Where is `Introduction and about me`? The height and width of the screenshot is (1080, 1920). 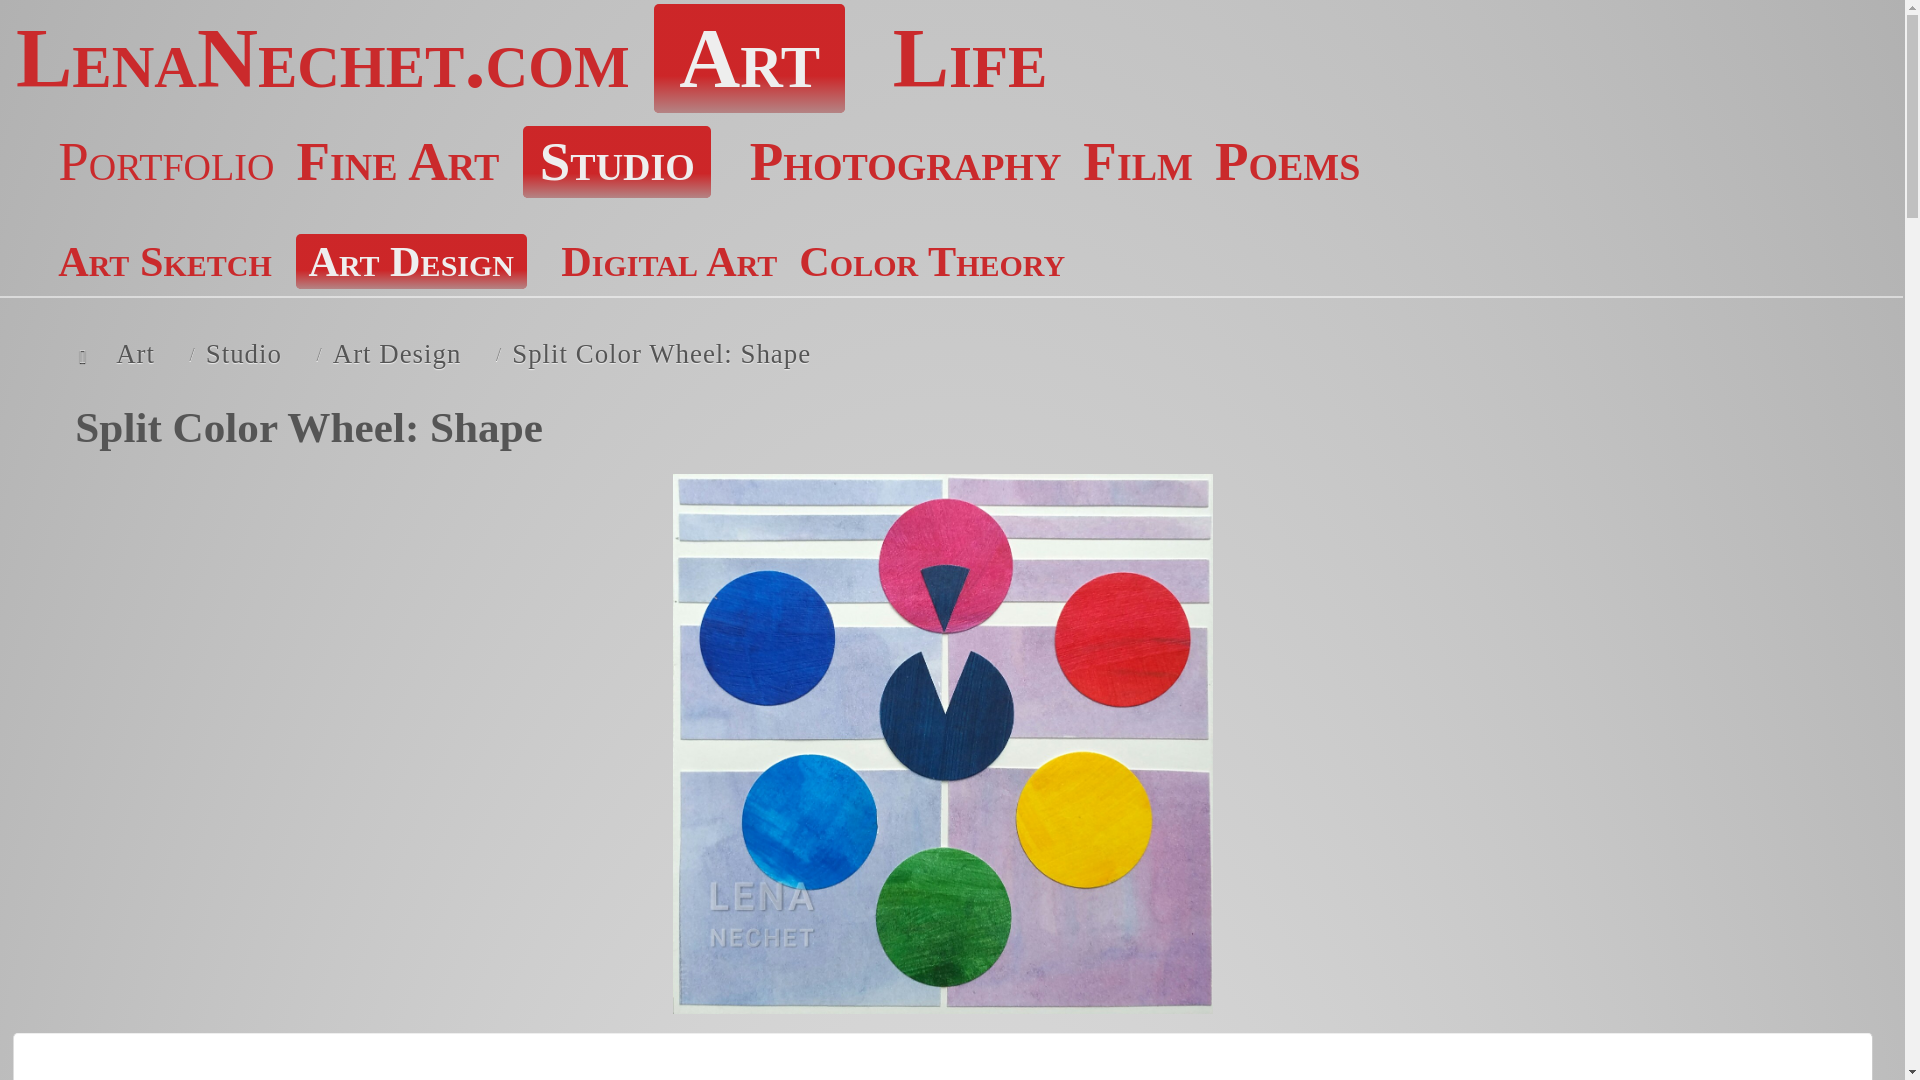
Introduction and about me is located at coordinates (970, 58).